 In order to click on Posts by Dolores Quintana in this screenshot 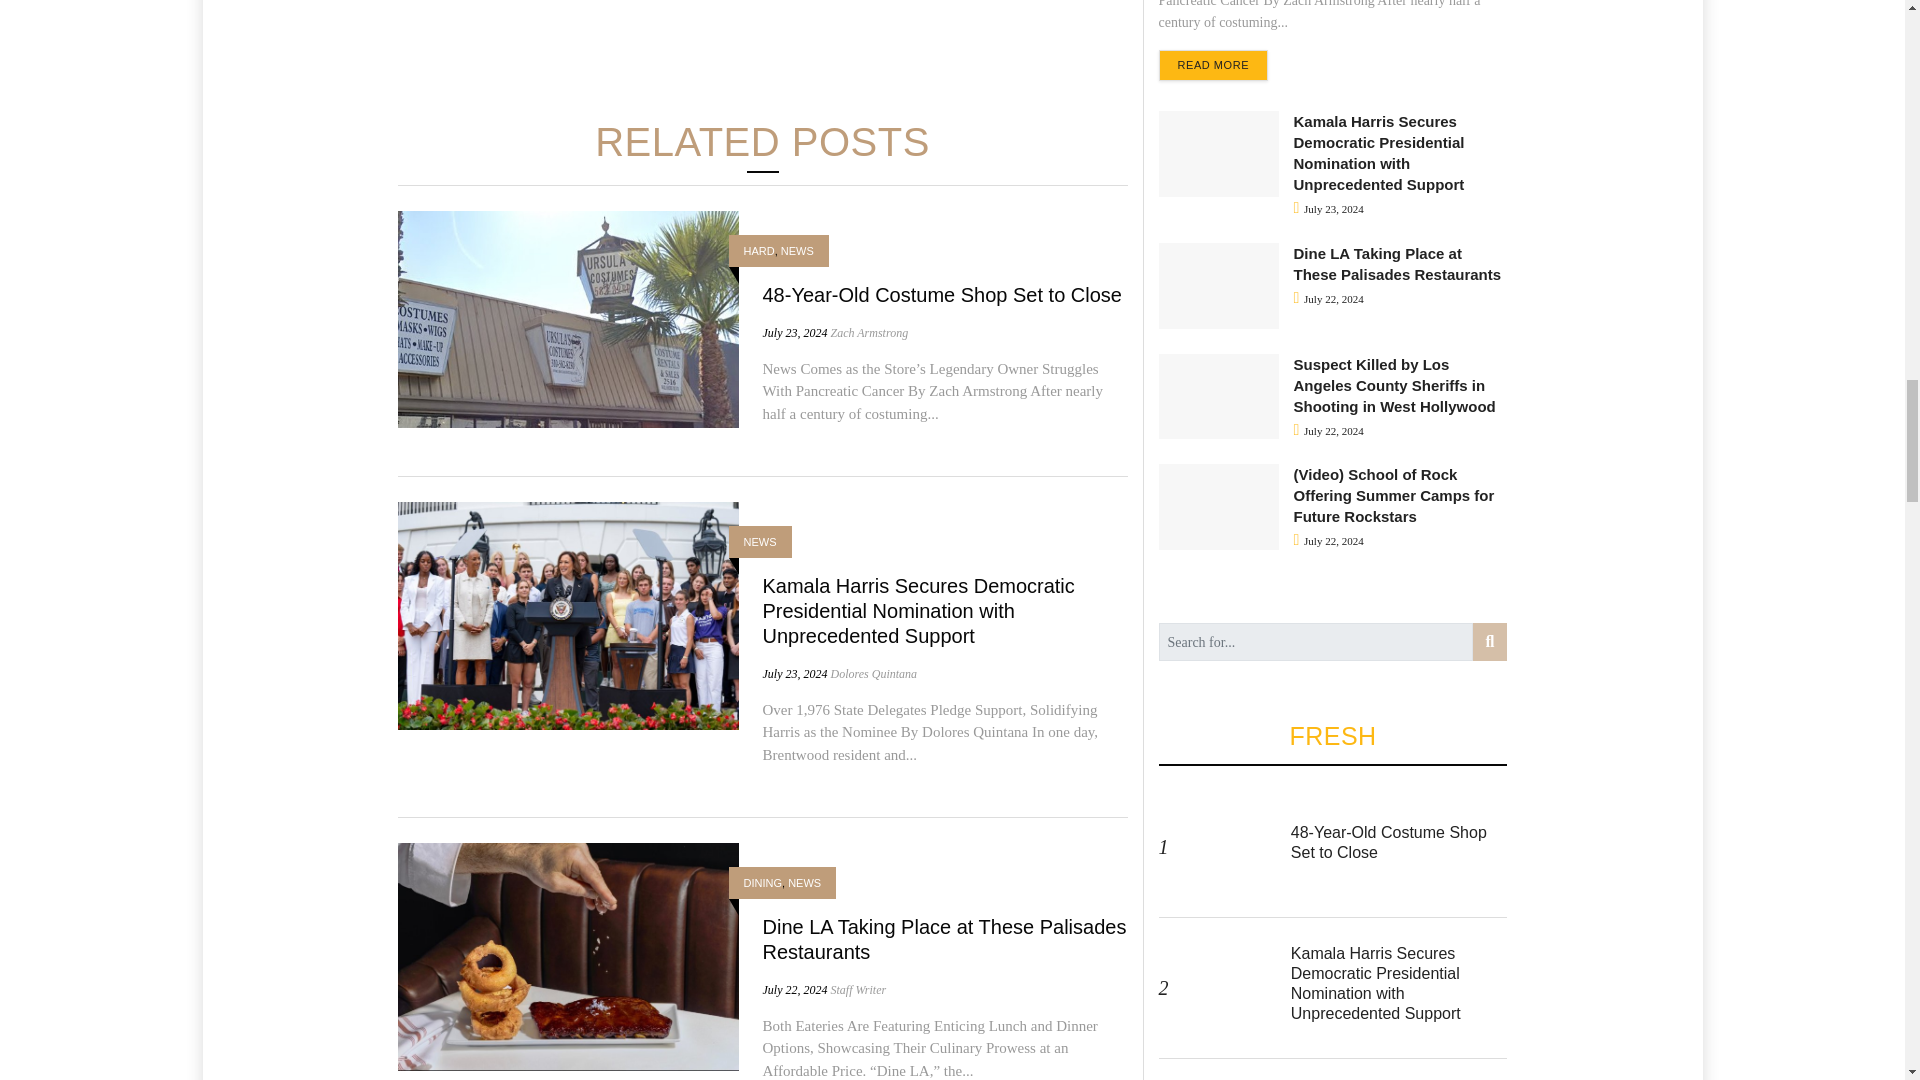, I will do `click(873, 674)`.